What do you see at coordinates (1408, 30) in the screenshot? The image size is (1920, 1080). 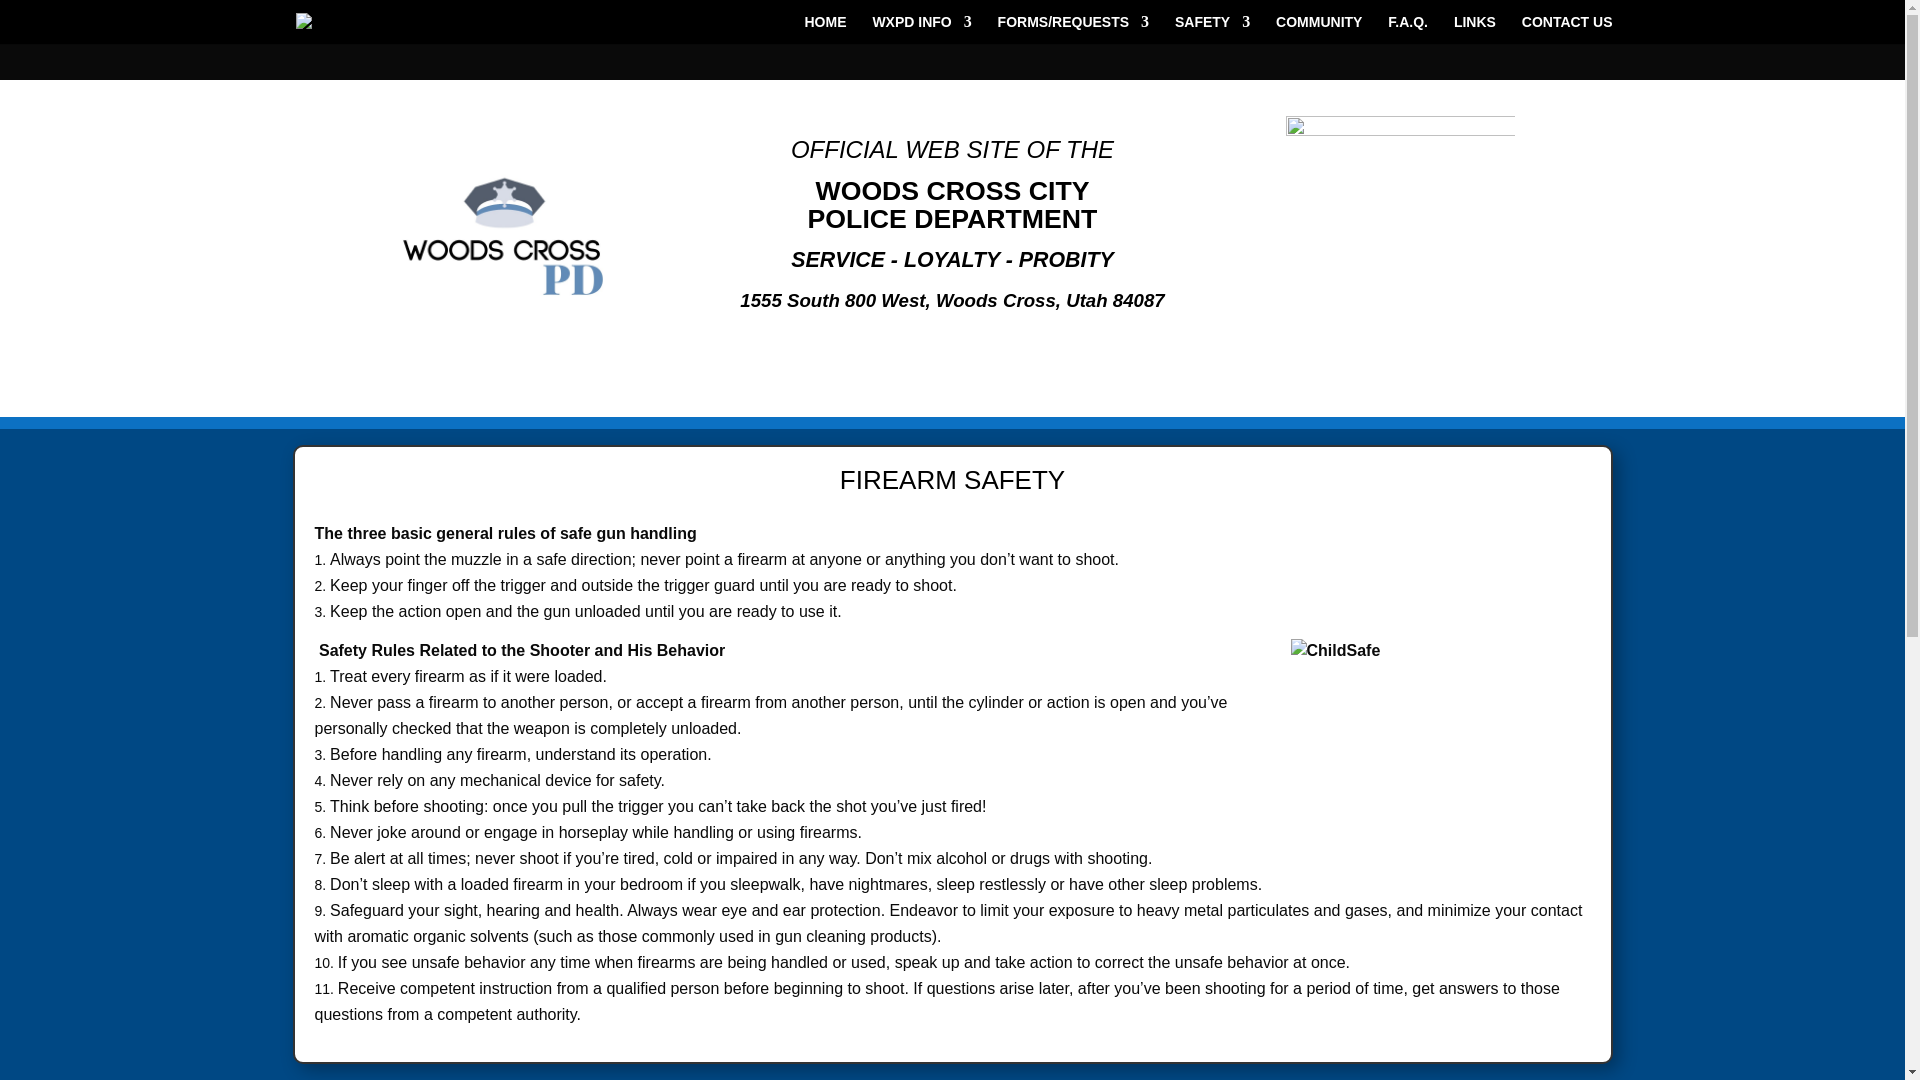 I see `F.A.Q.` at bounding box center [1408, 30].